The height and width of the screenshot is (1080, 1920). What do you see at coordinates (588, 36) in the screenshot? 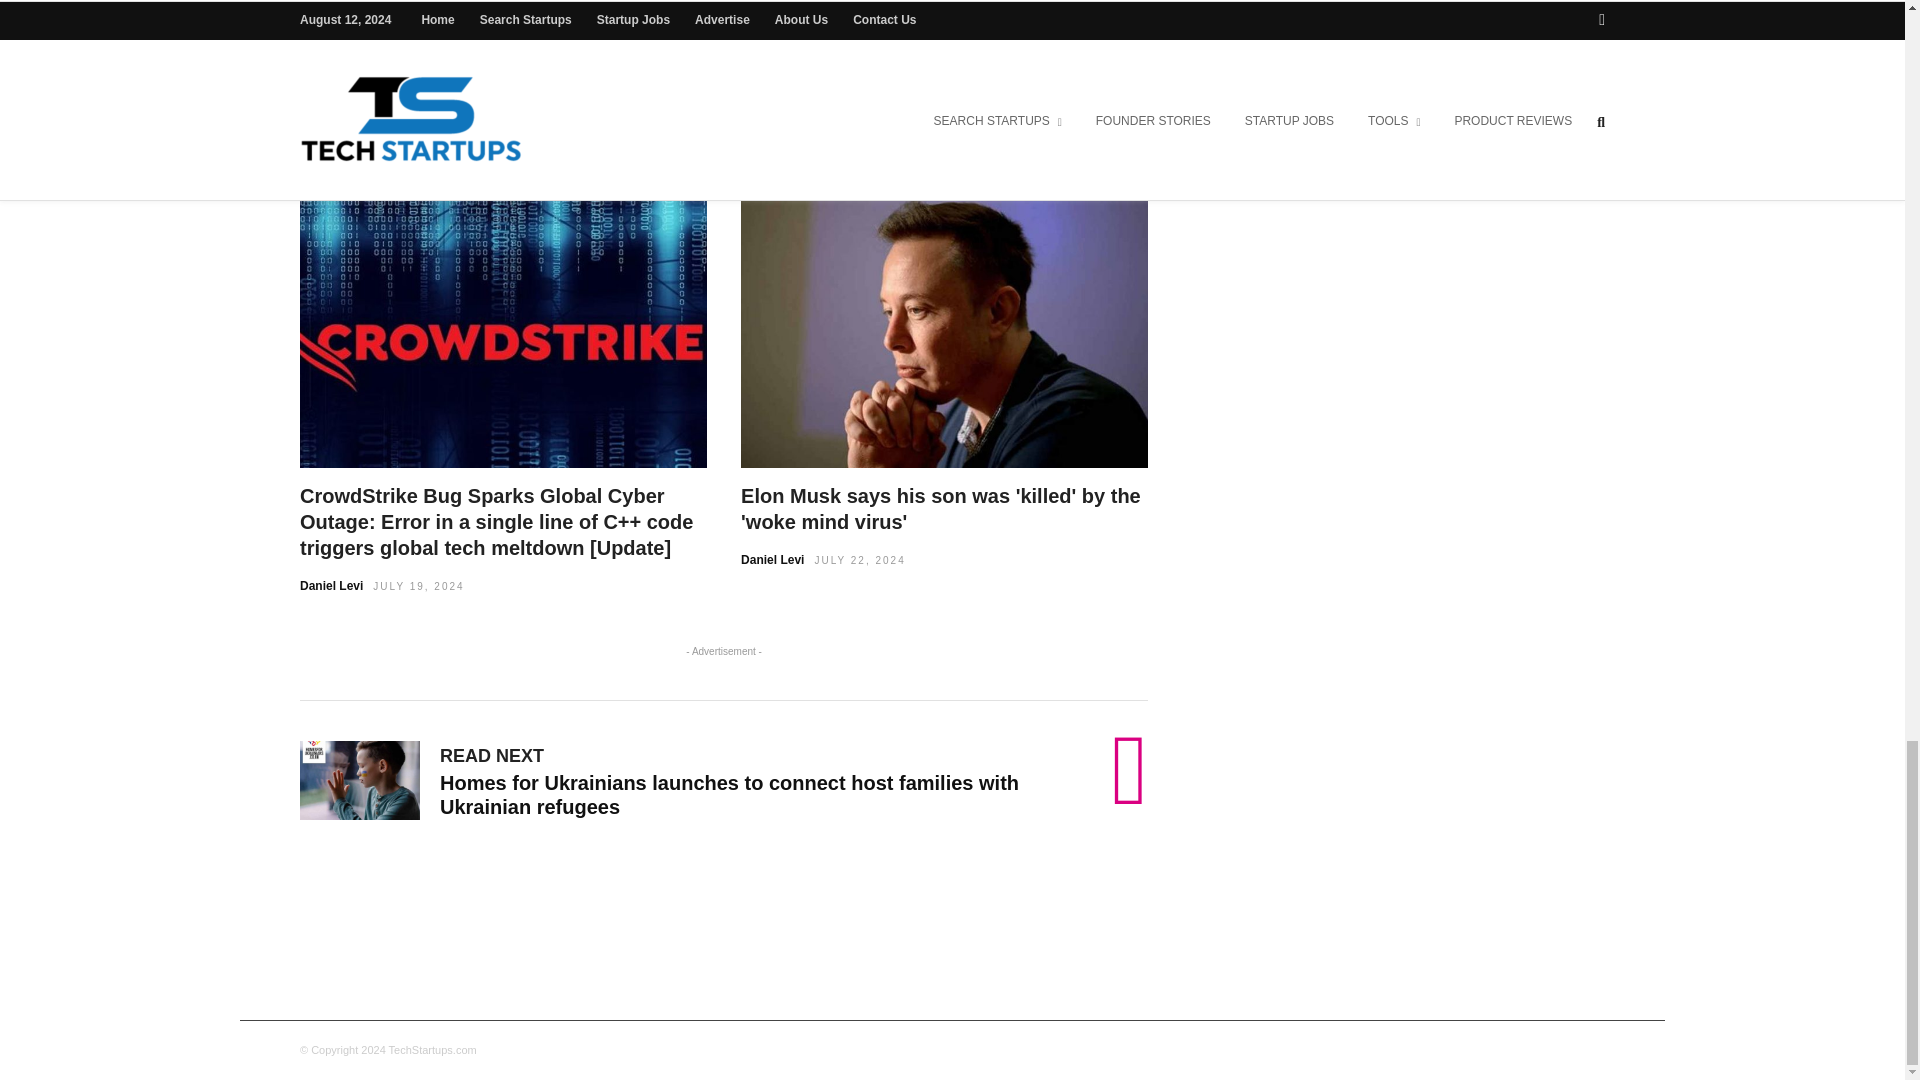
I see `Share On Facebook` at bounding box center [588, 36].